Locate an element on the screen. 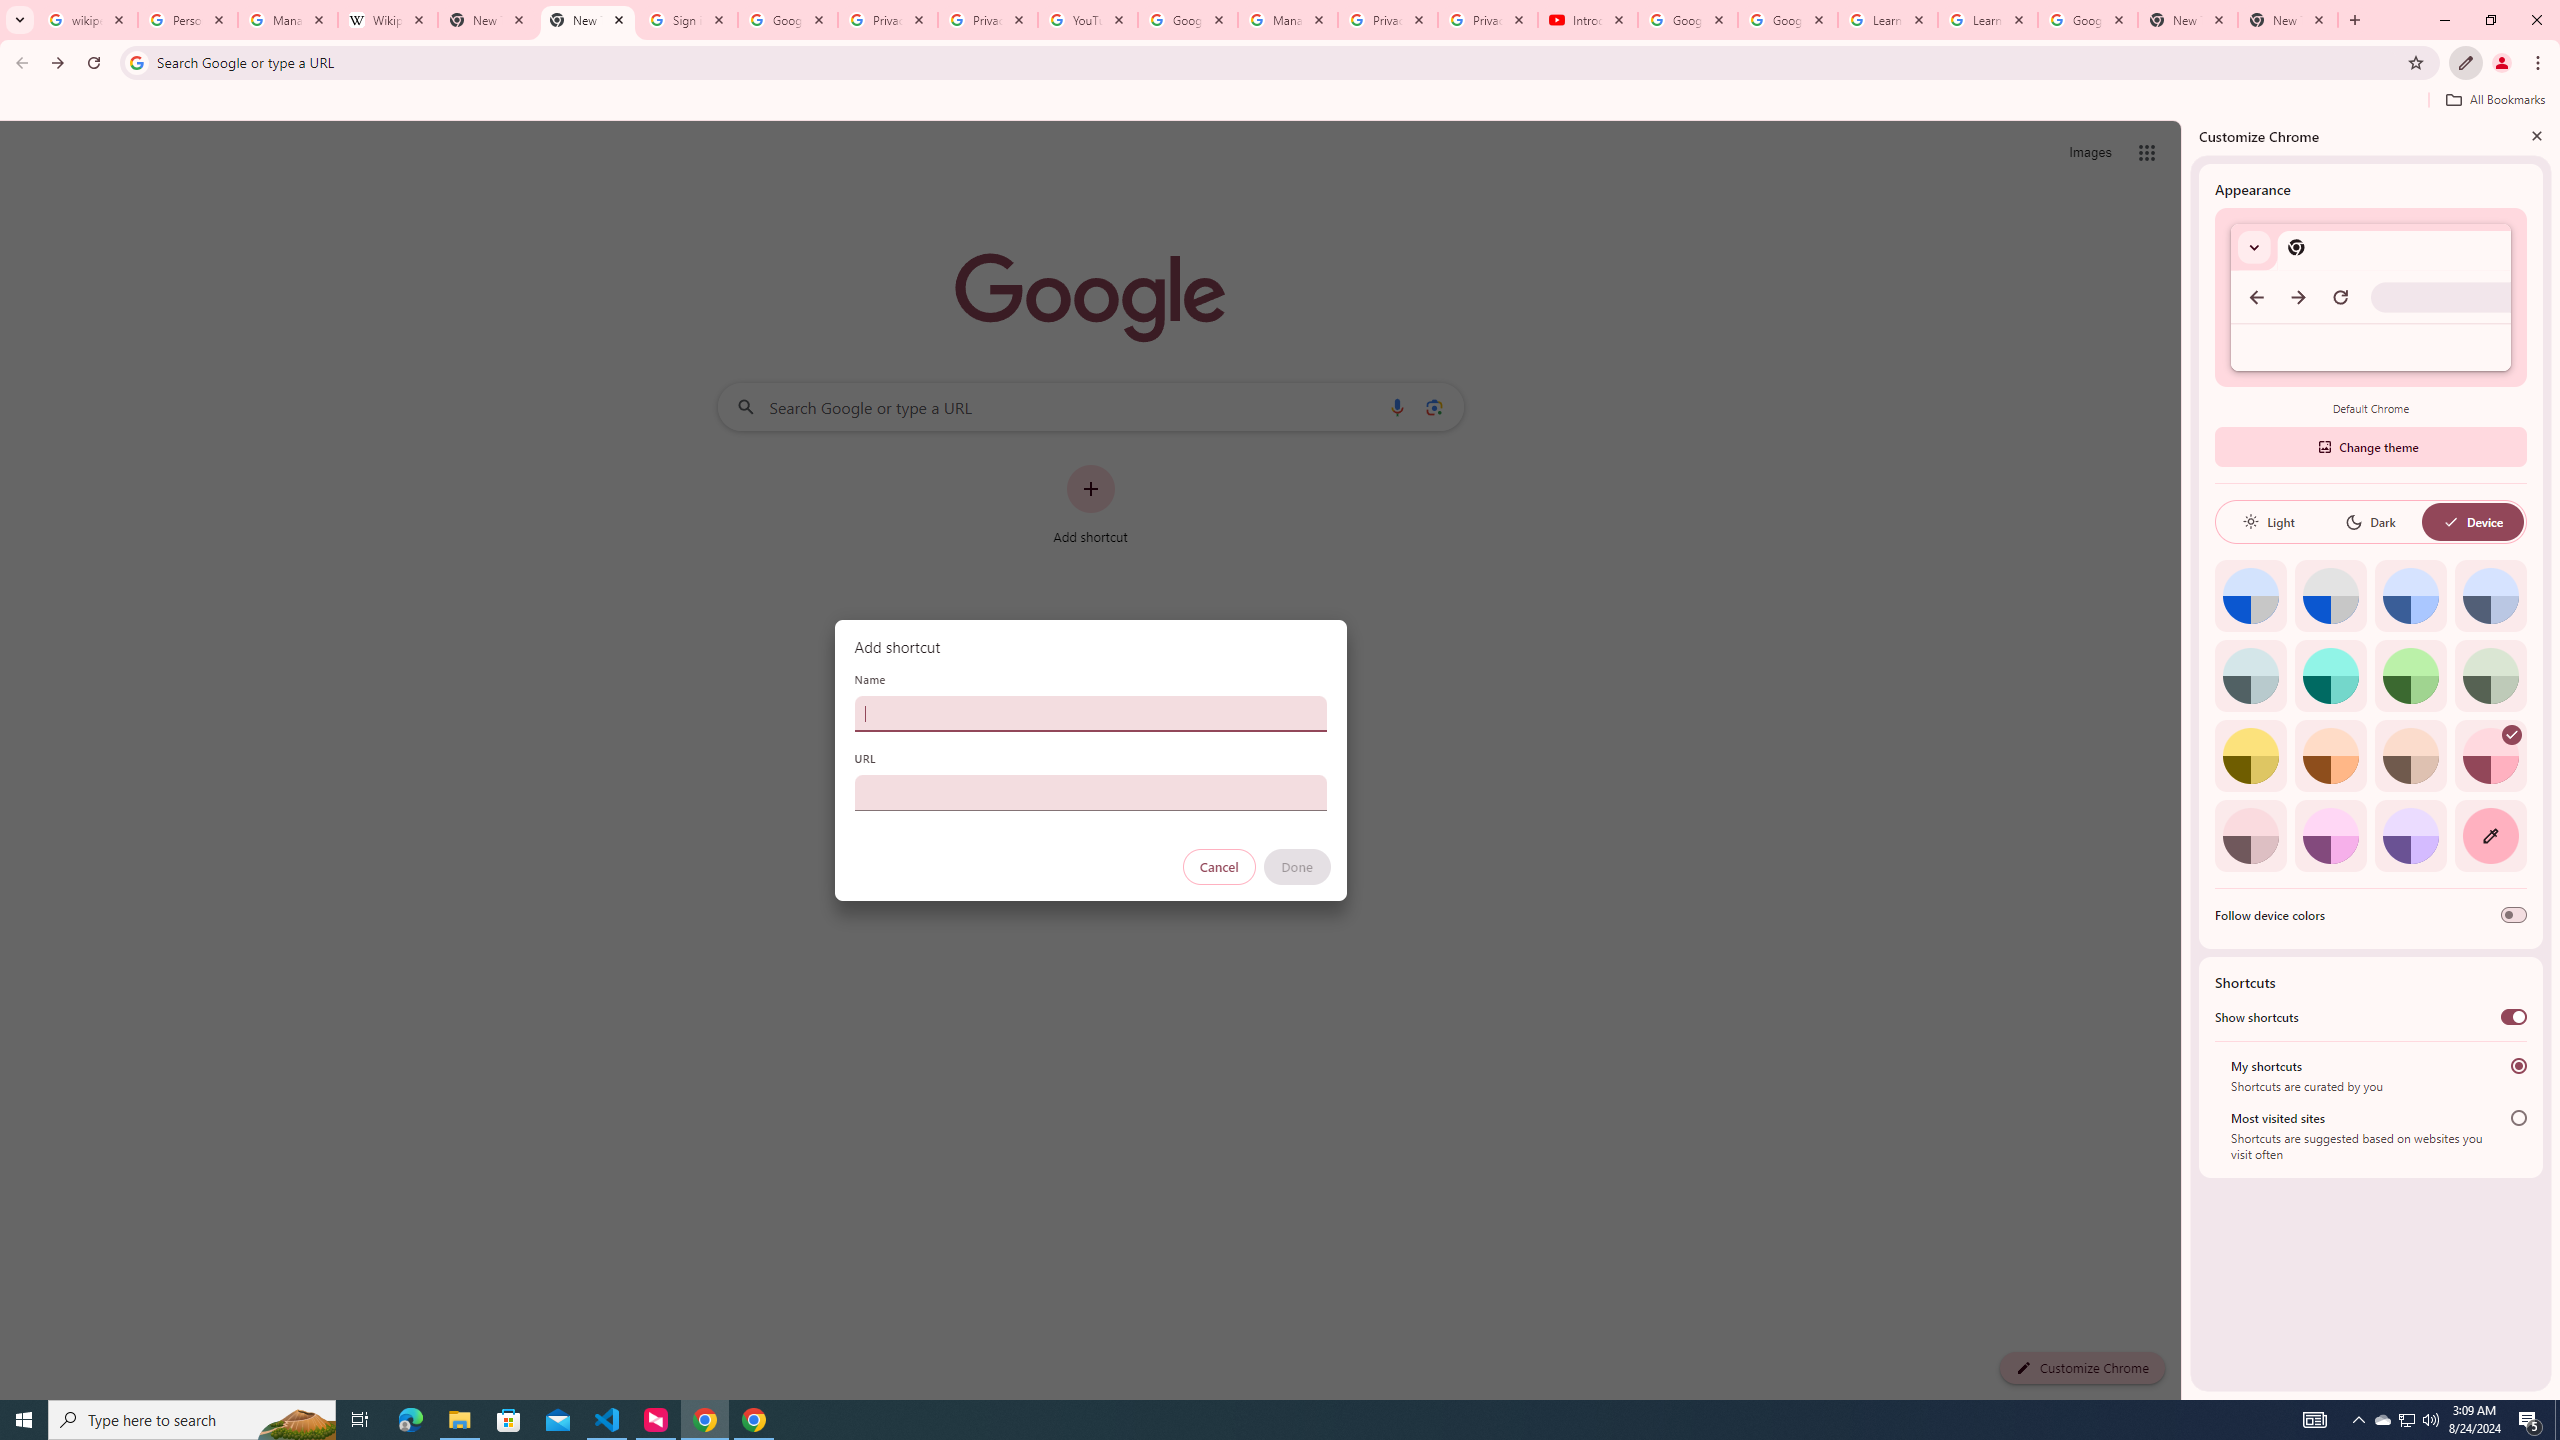 This screenshot has height=1440, width=2560. Change theme is located at coordinates (2370, 446).